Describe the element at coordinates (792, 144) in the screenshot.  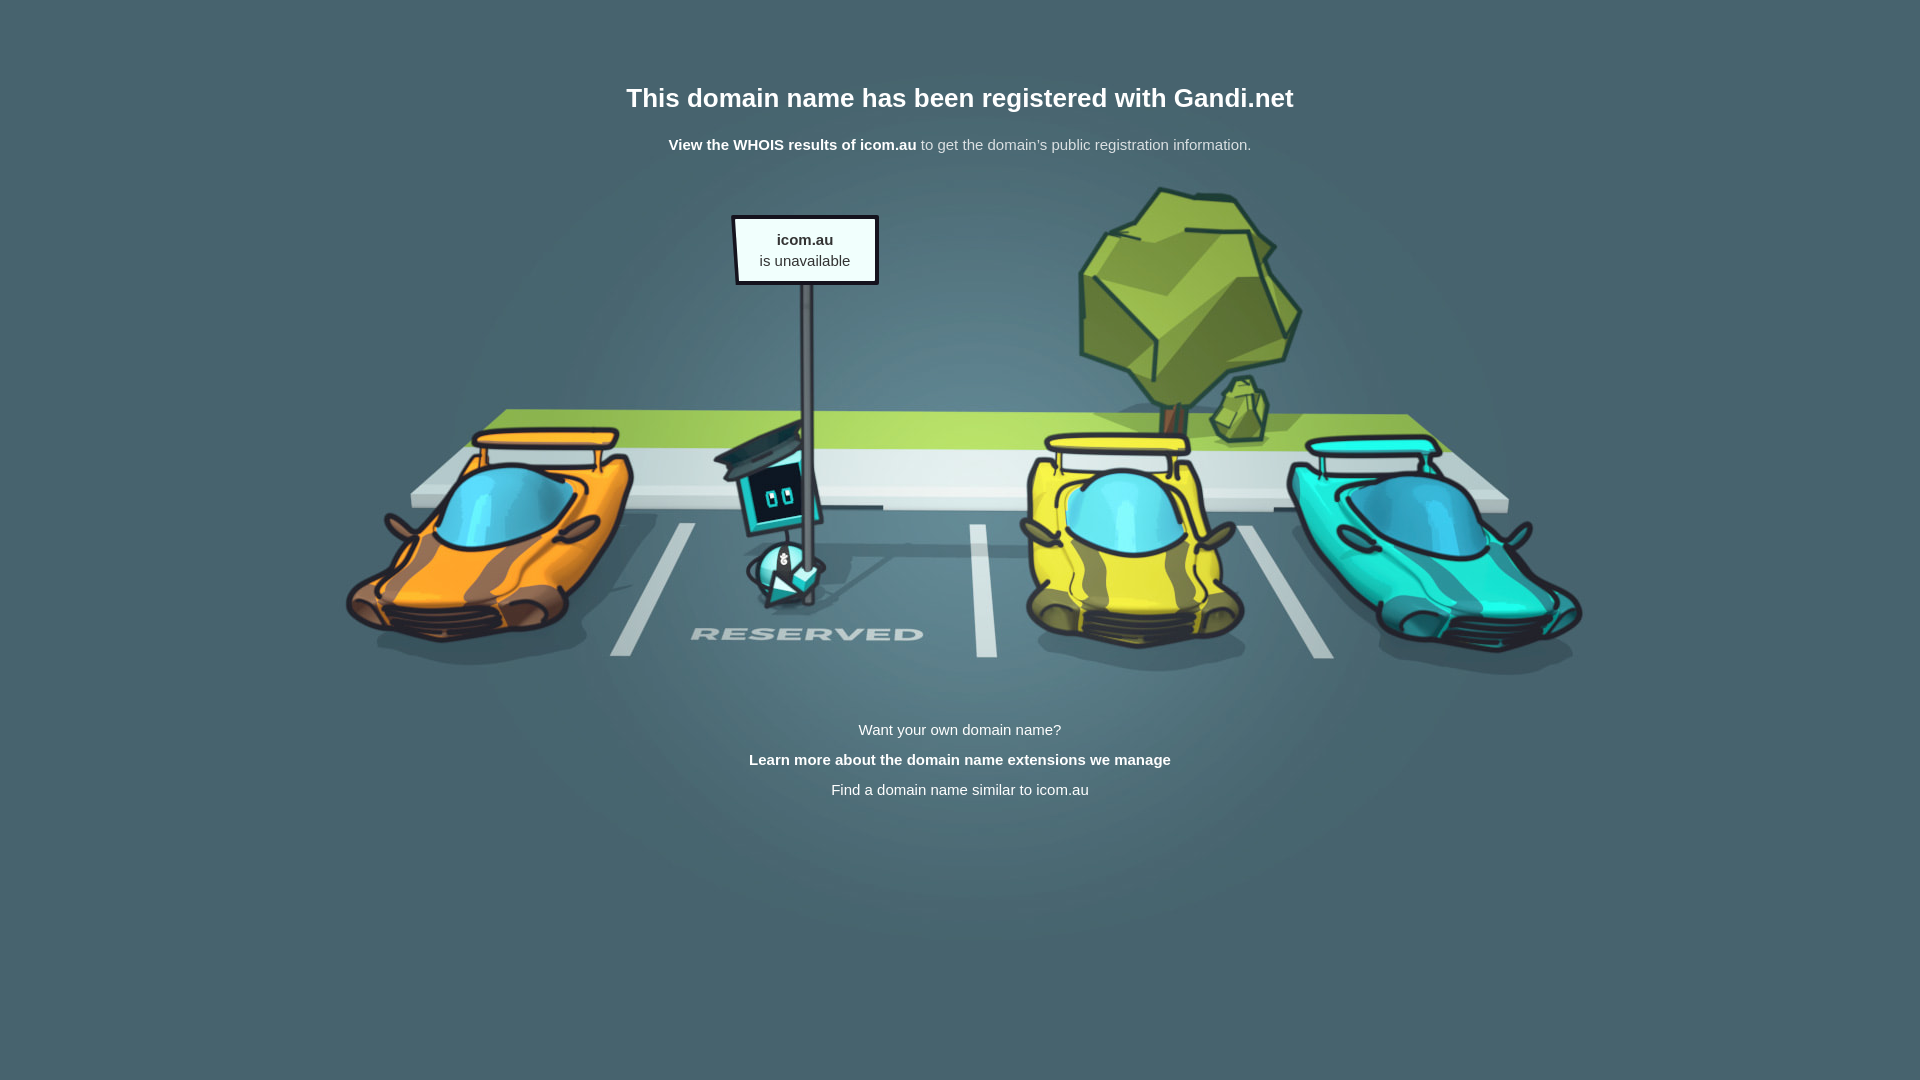
I see `View the WHOIS results of icom.au` at that location.